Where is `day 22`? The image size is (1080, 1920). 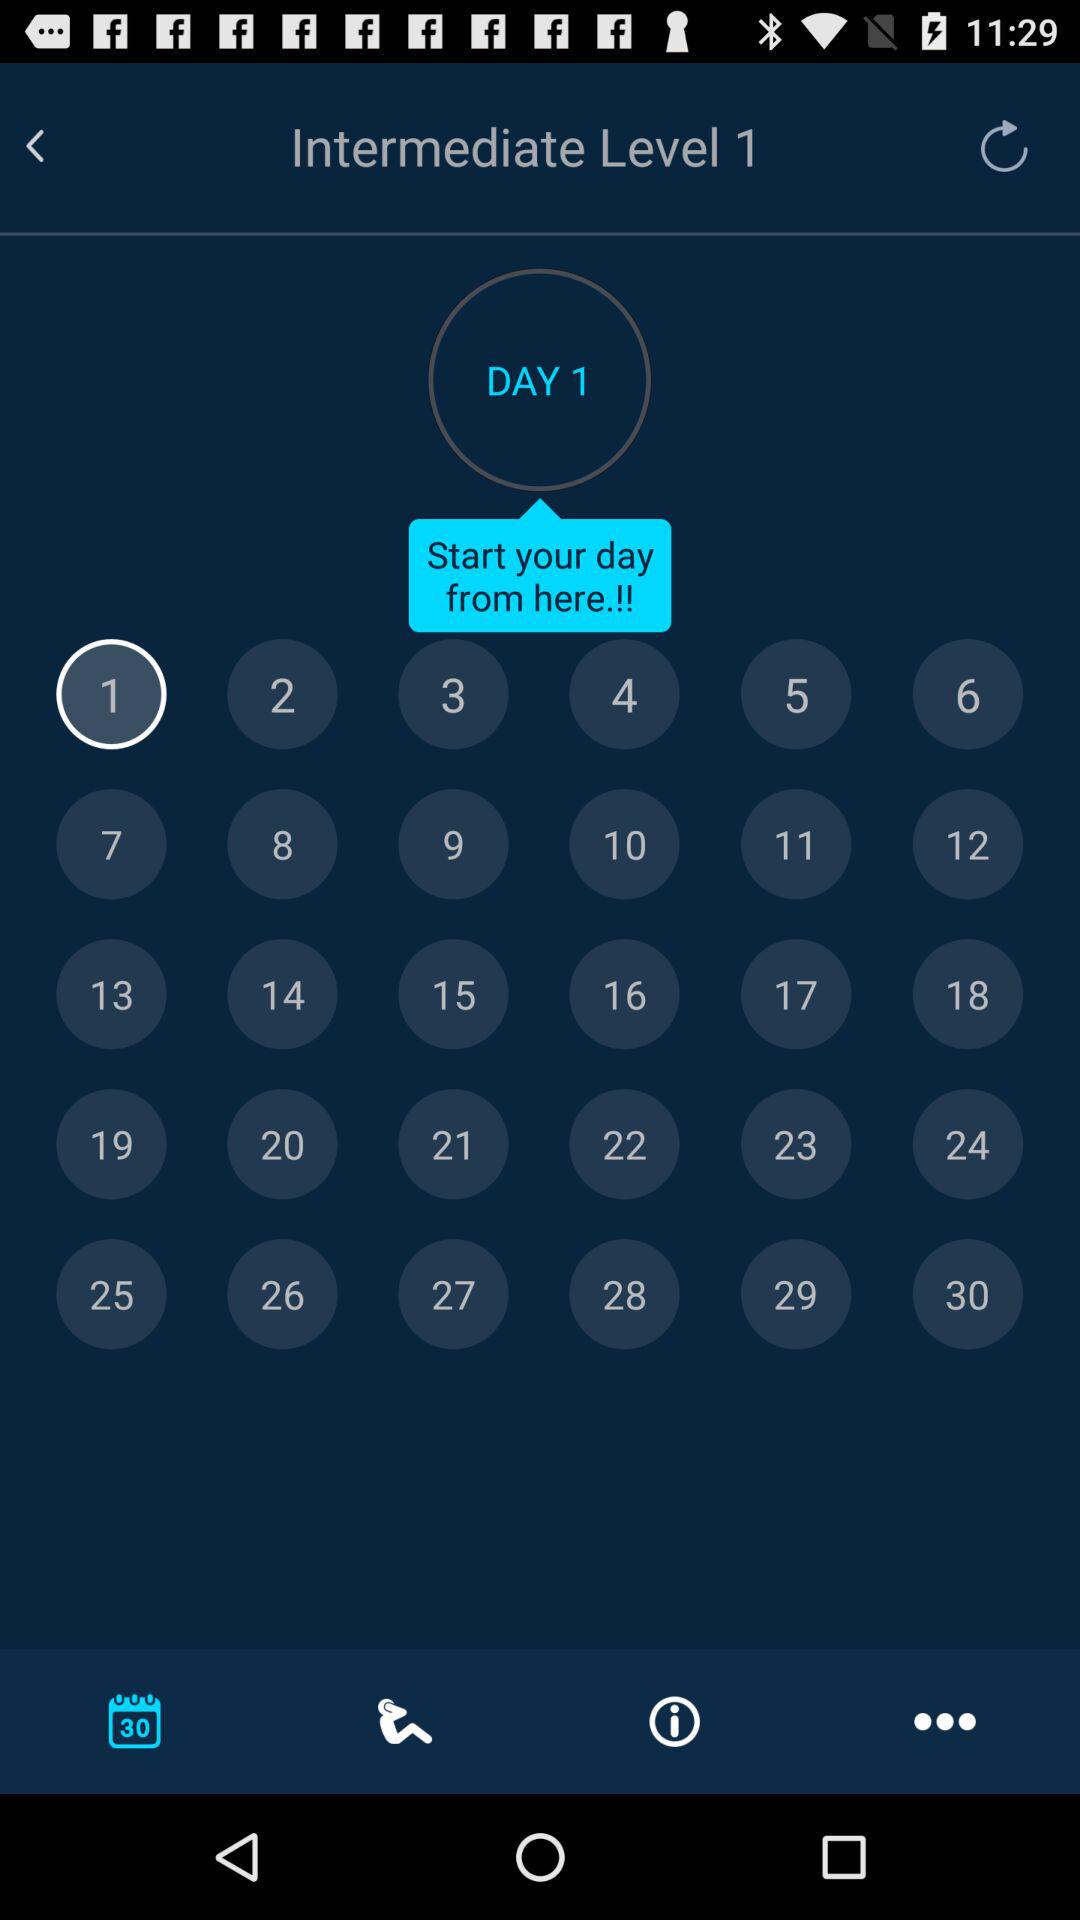
day 22 is located at coordinates (624, 1144).